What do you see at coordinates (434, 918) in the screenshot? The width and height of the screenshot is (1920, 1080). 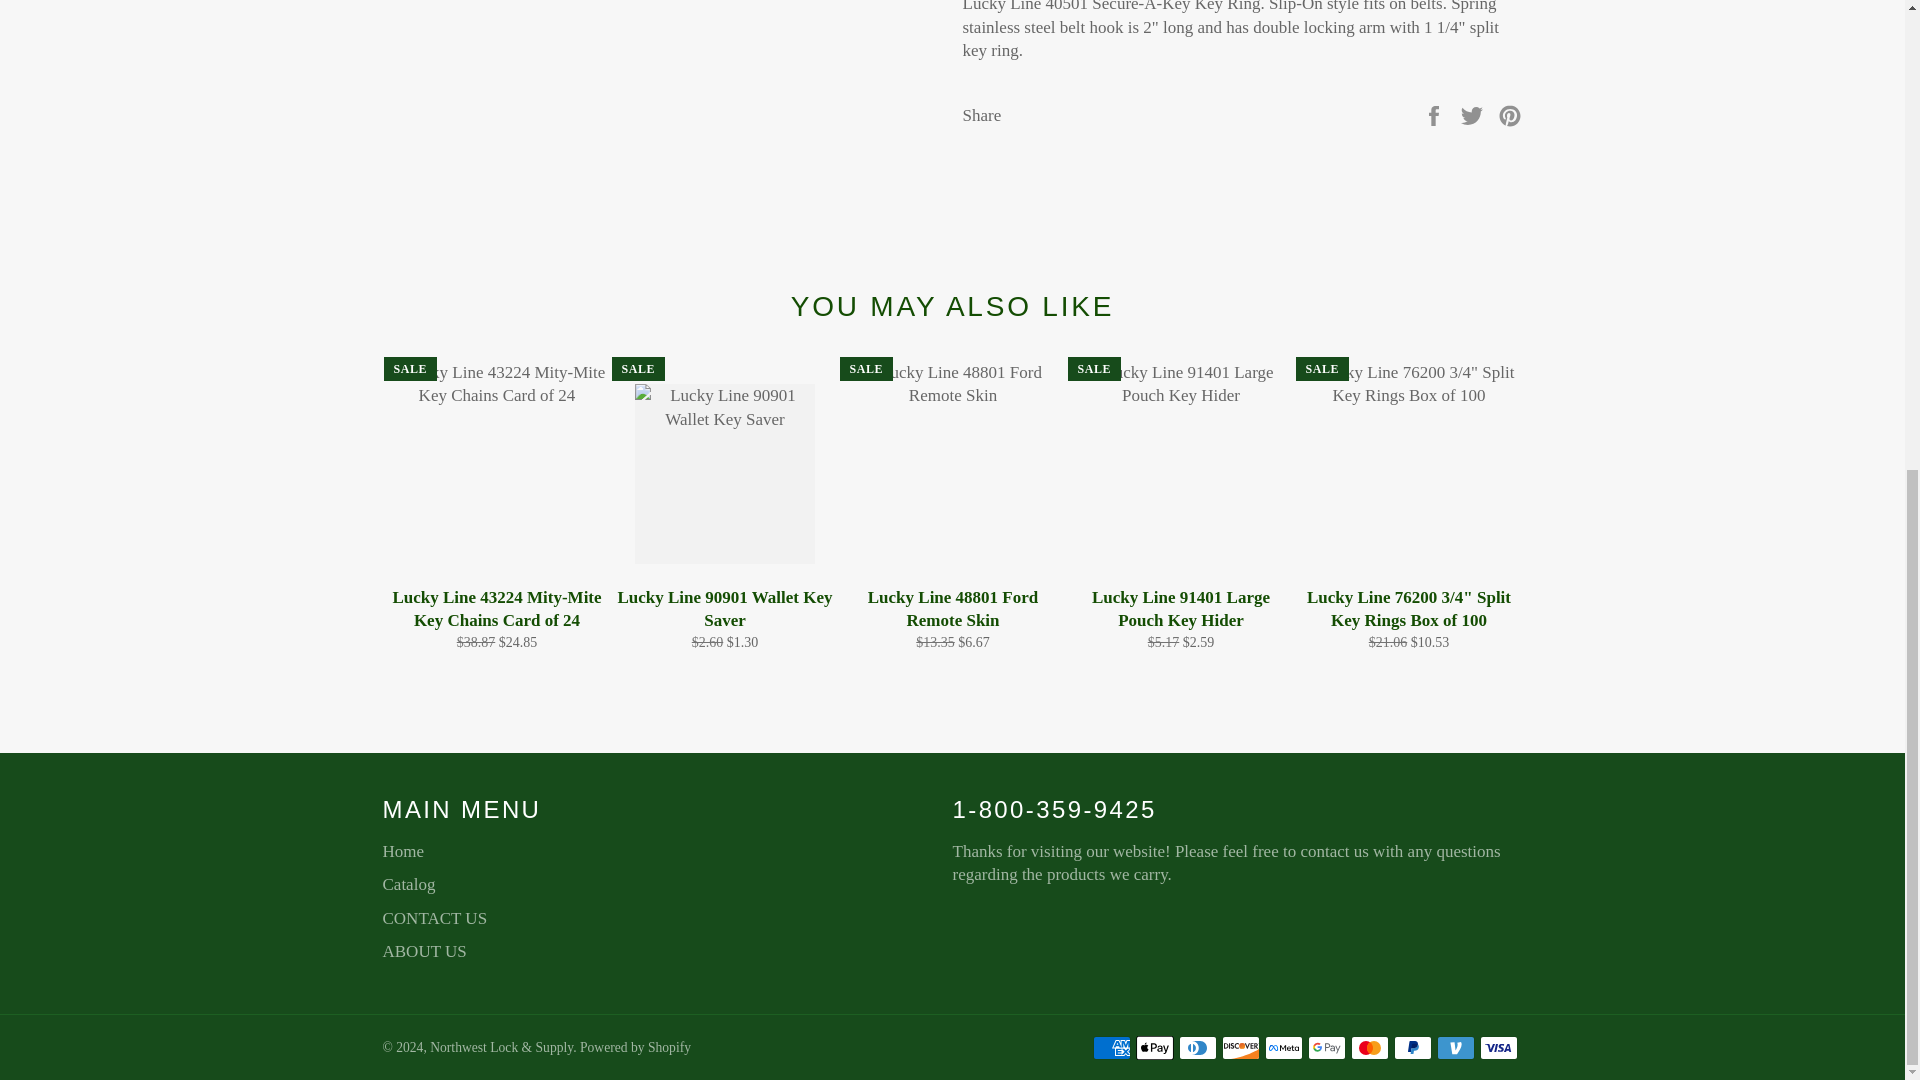 I see `CONTACT US` at bounding box center [434, 918].